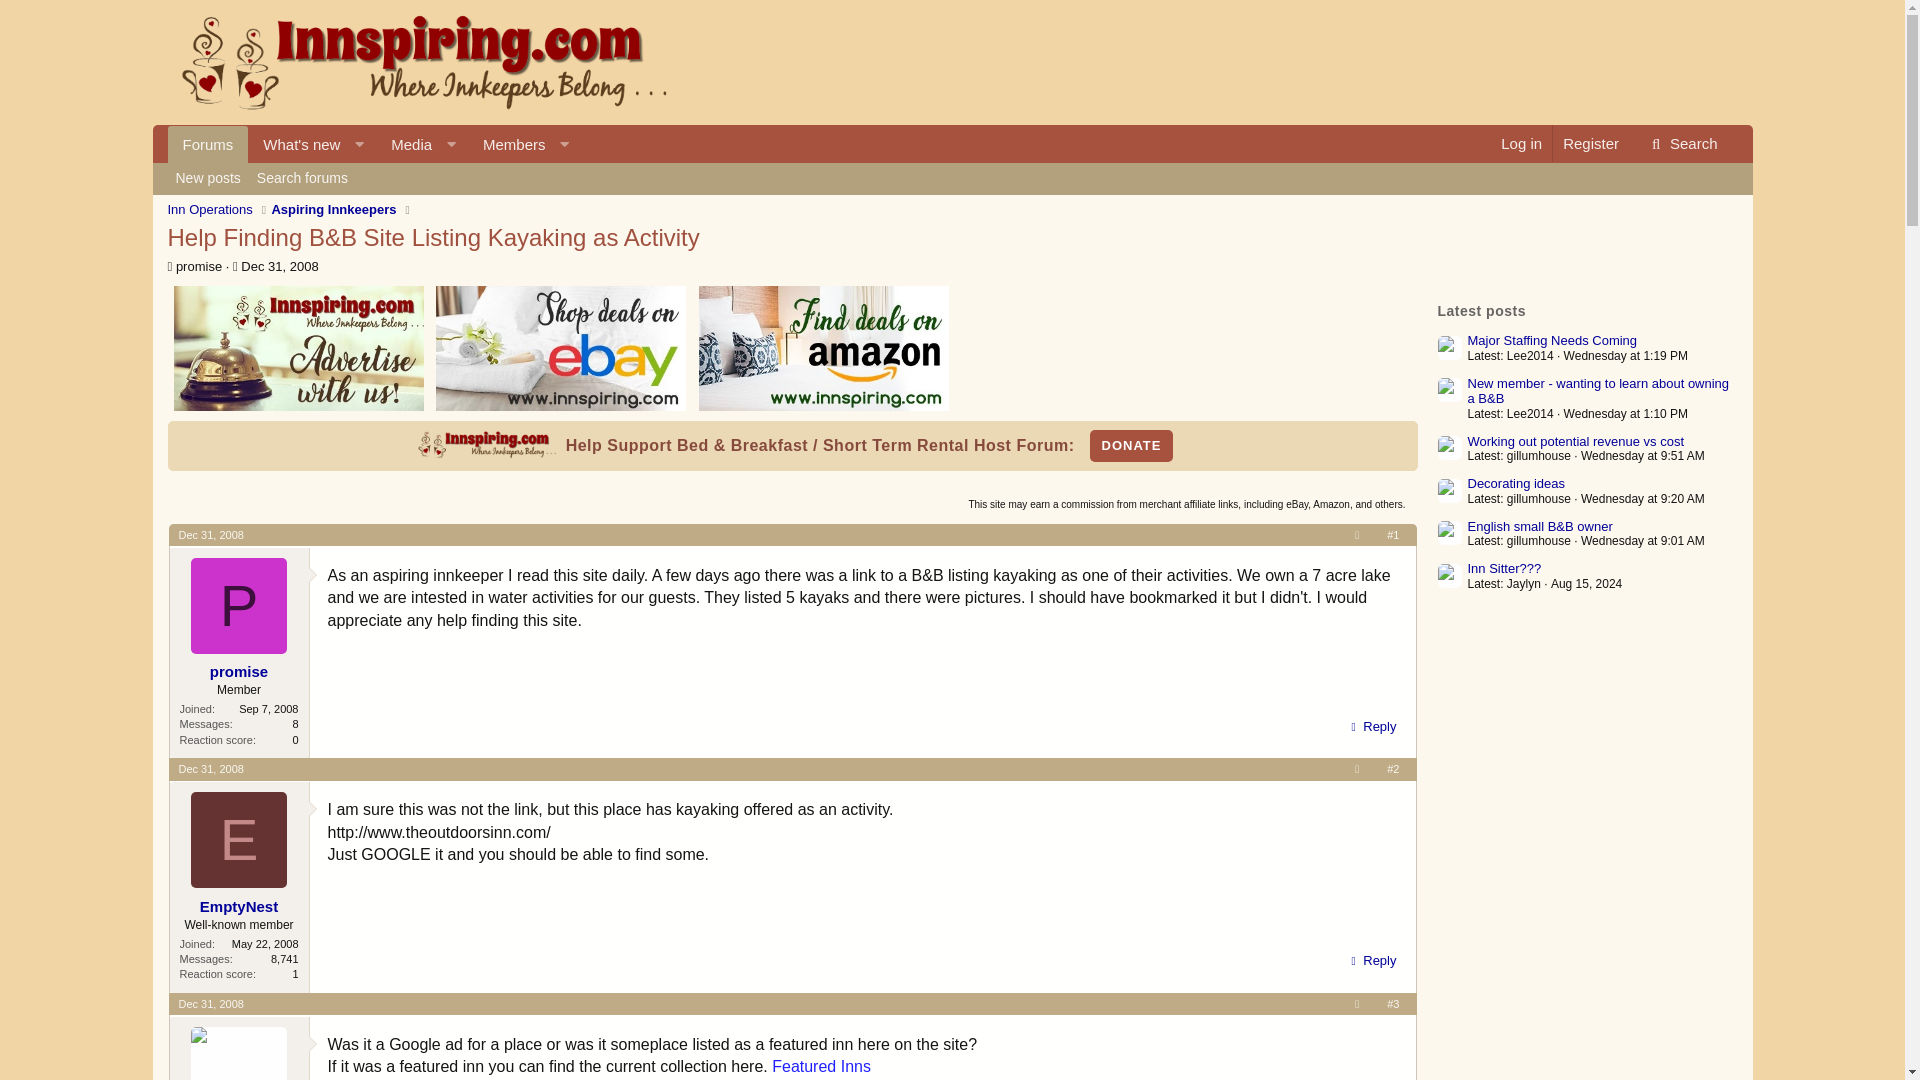 This screenshot has width=1920, height=1080. What do you see at coordinates (208, 179) in the screenshot?
I see `New posts` at bounding box center [208, 179].